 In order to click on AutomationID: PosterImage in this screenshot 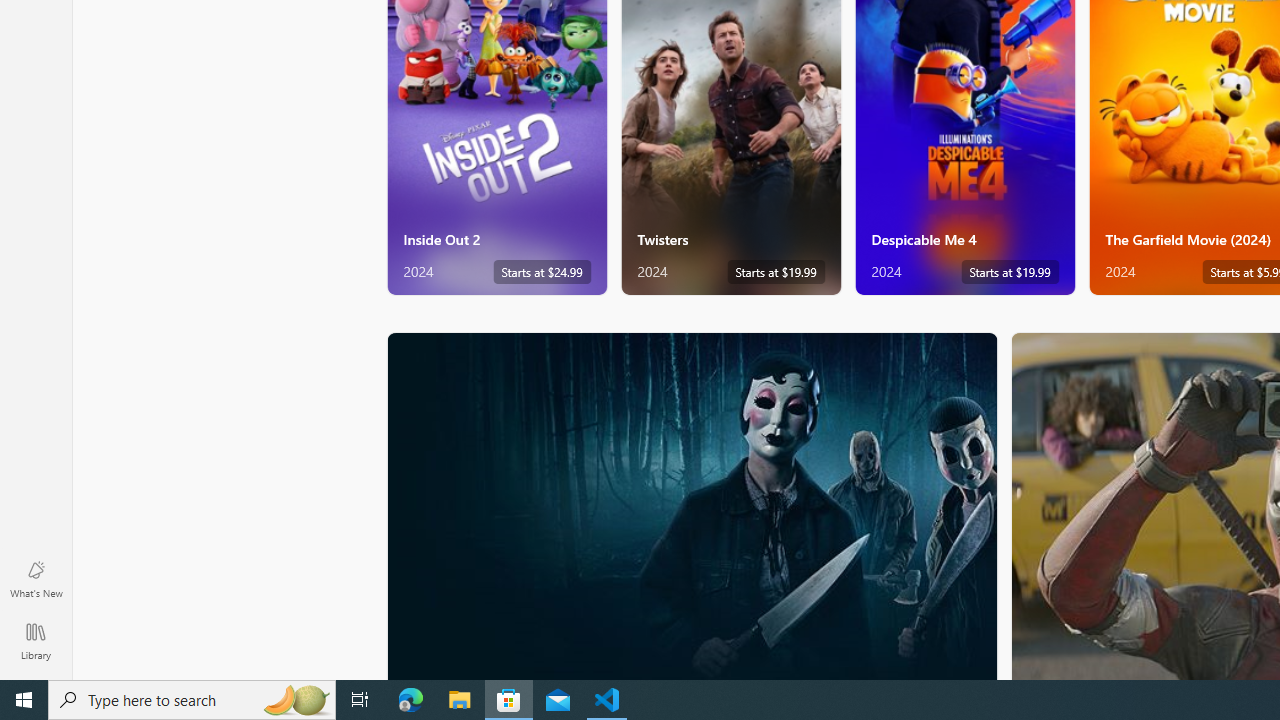, I will do `click(690, 506)`.